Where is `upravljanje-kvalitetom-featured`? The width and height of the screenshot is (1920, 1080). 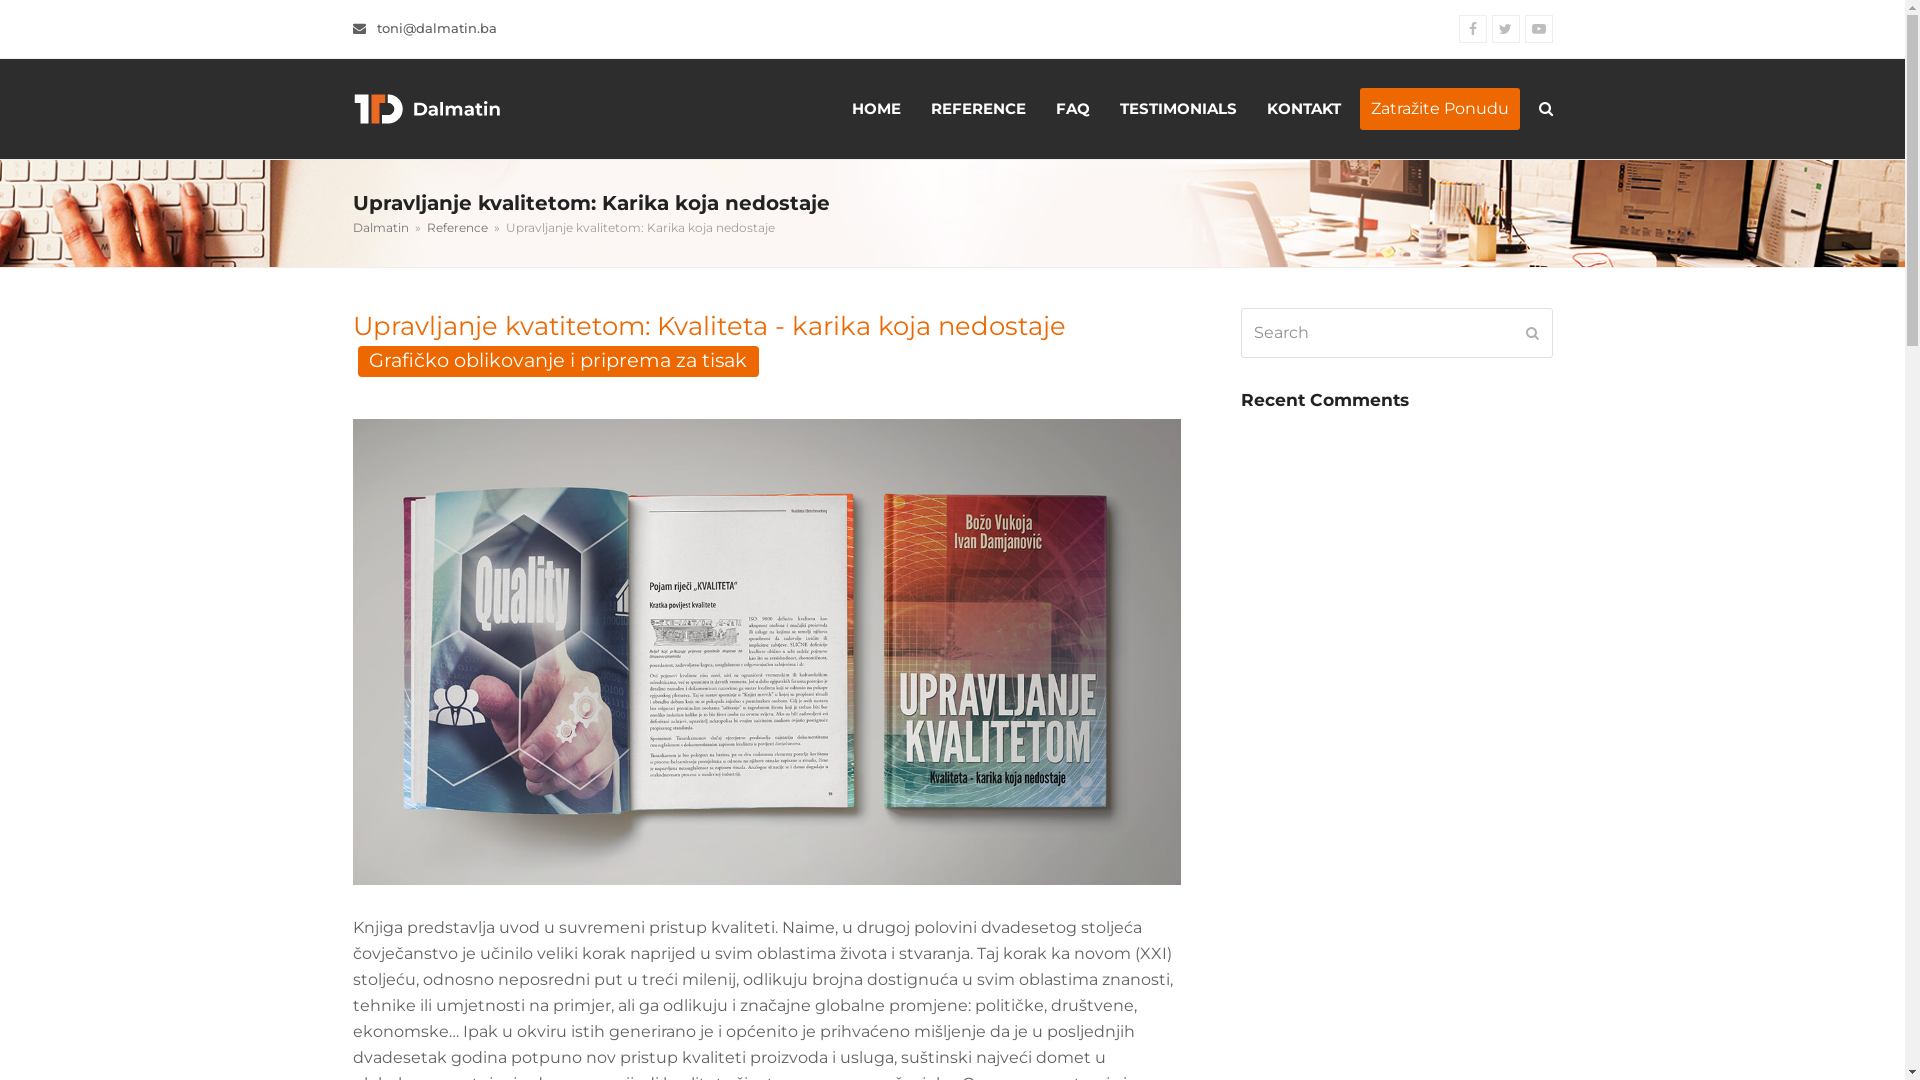
upravljanje-kvalitetom-featured is located at coordinates (766, 652).